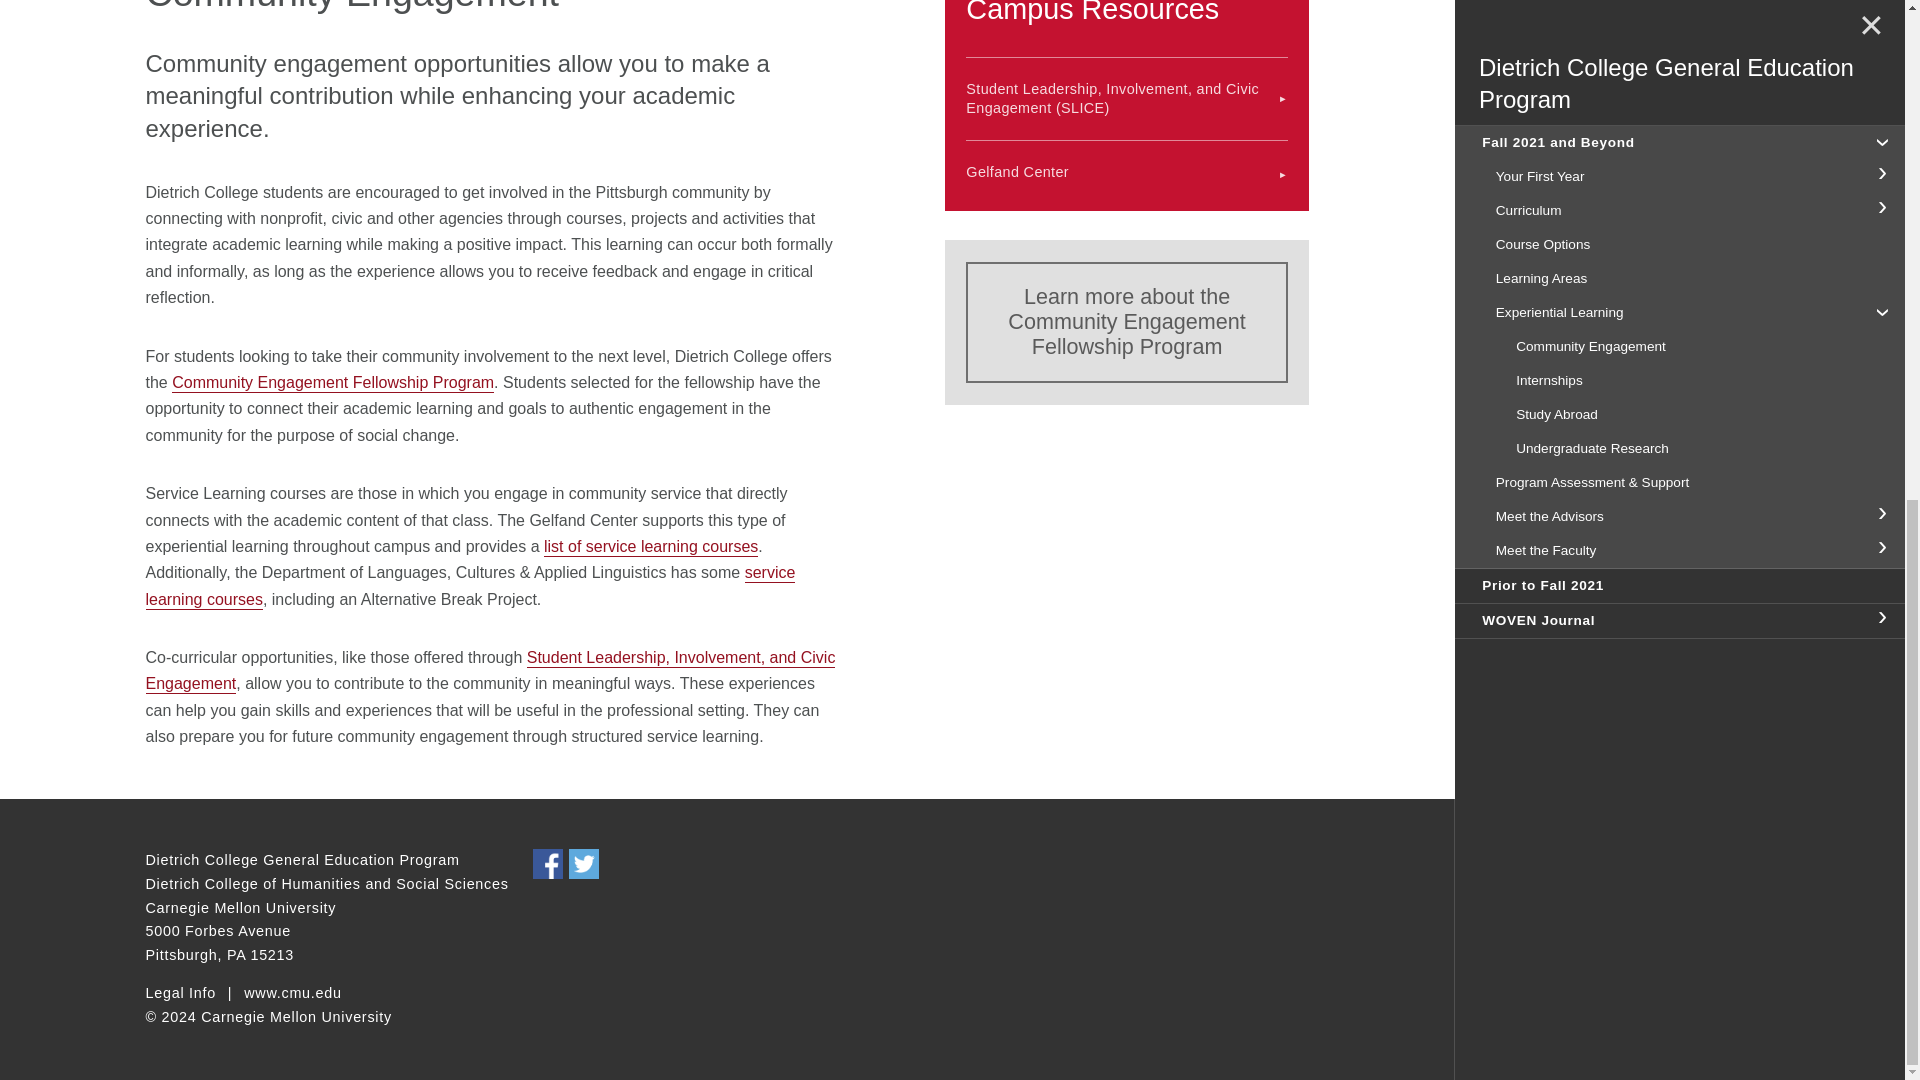  I want to click on Student Leadership, Involvement, and Civic Engagement, so click(490, 672).